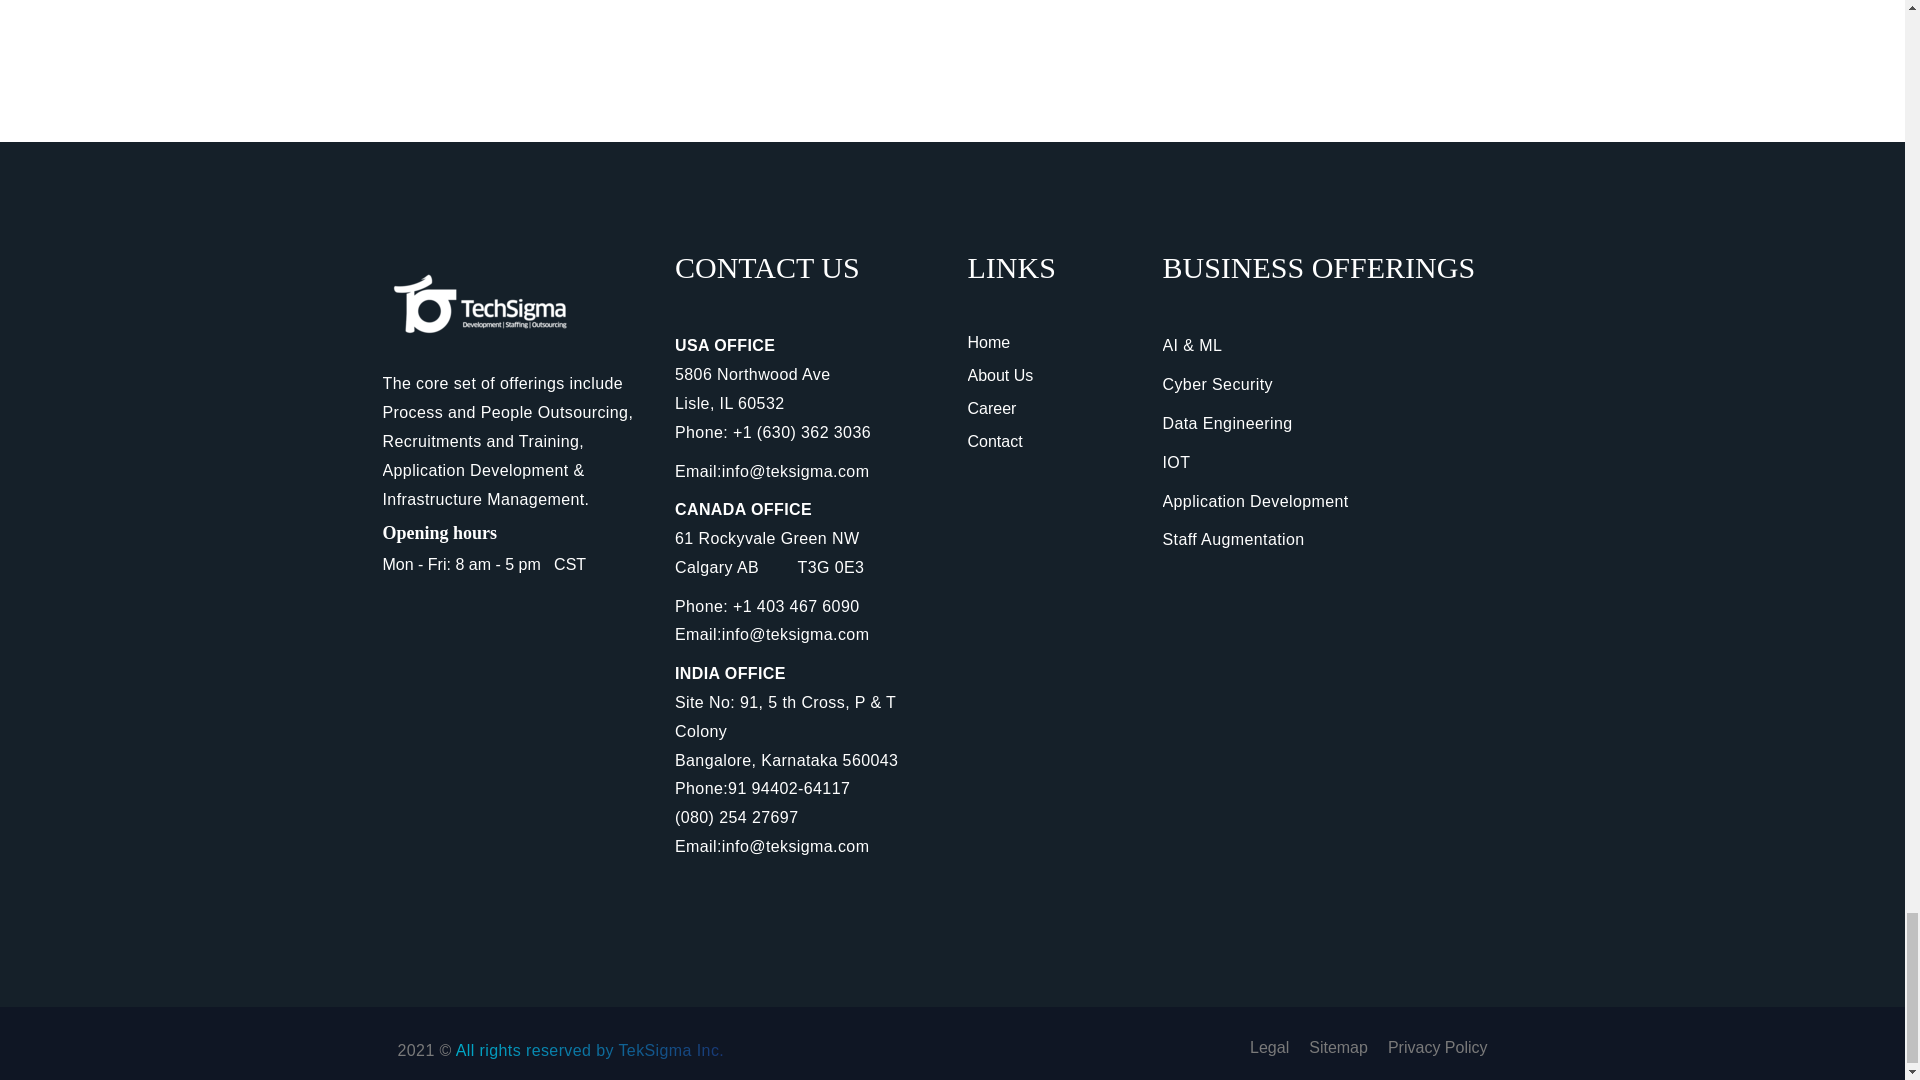 This screenshot has width=1920, height=1080. What do you see at coordinates (1232, 539) in the screenshot?
I see `Staff Augmentation` at bounding box center [1232, 539].